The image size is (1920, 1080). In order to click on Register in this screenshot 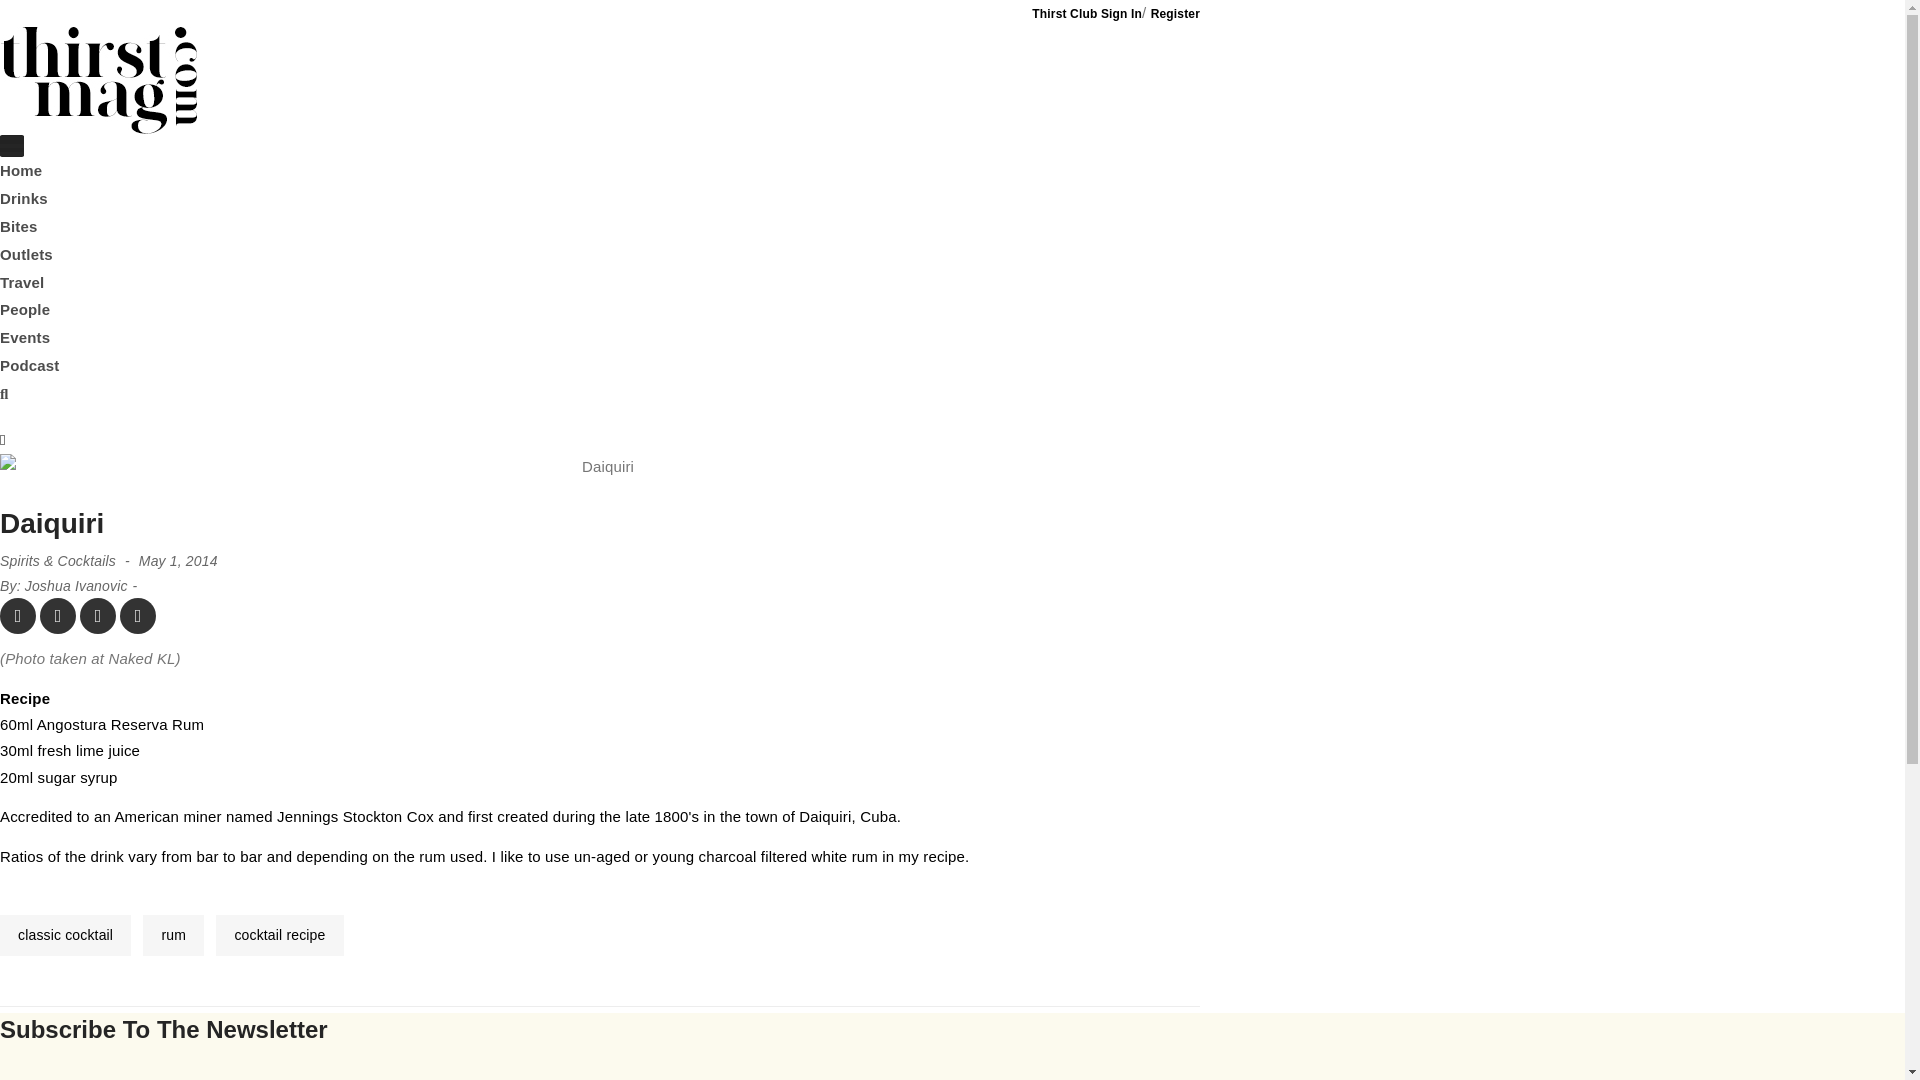, I will do `click(1175, 13)`.